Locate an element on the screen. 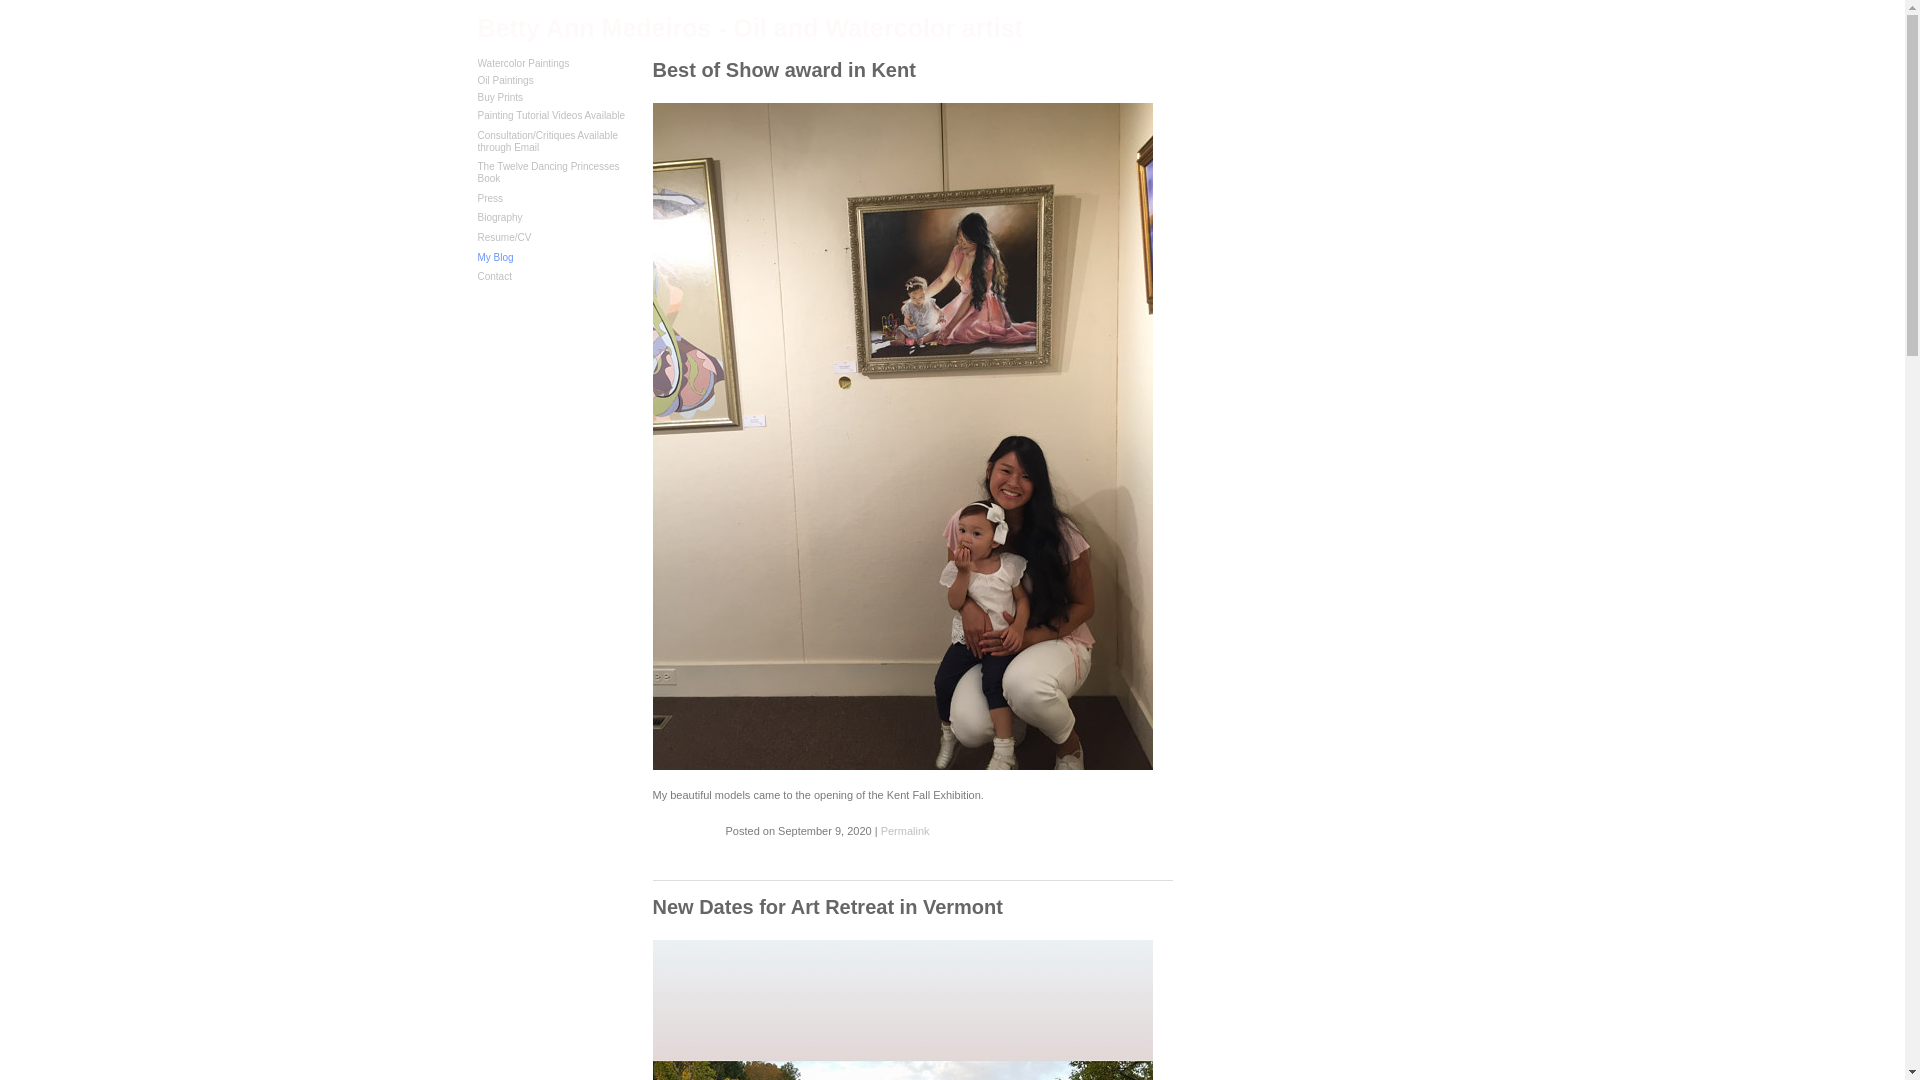  New Dates for Art Retreat in Vermont is located at coordinates (827, 907).